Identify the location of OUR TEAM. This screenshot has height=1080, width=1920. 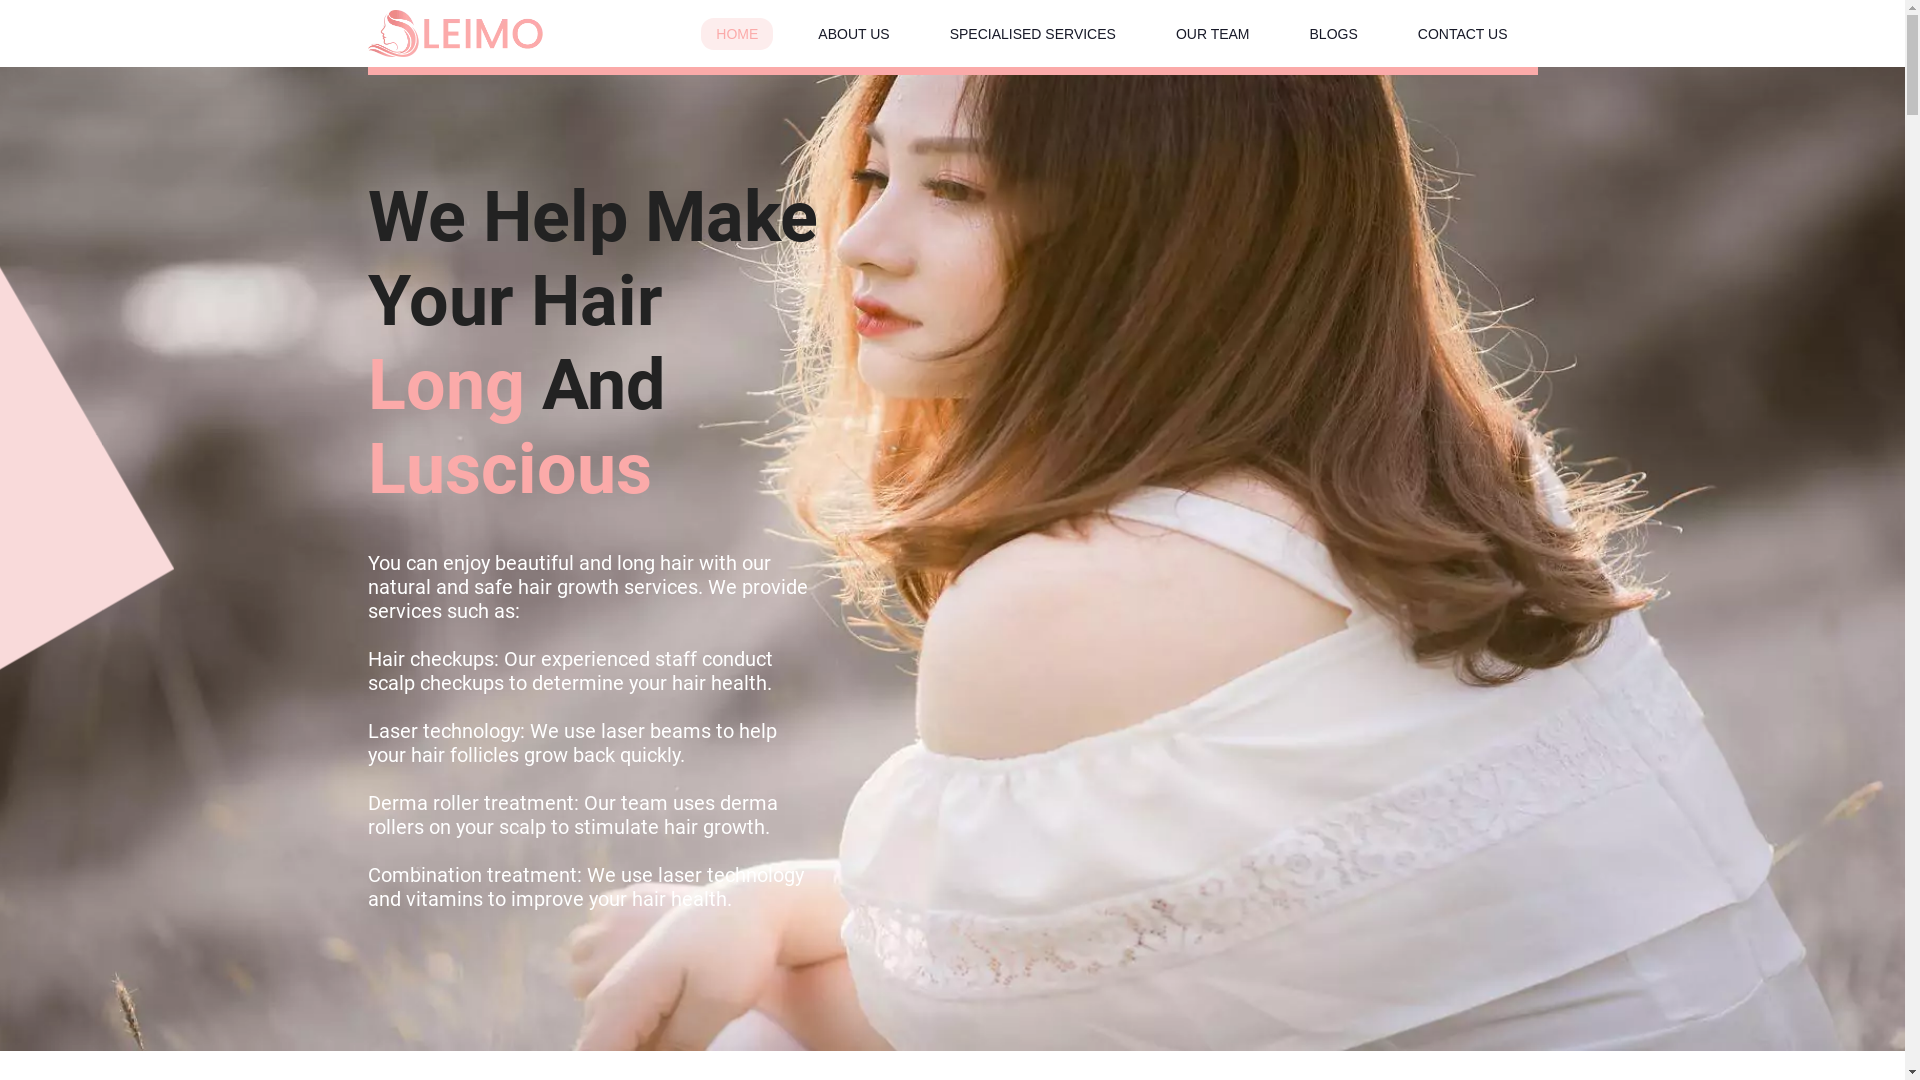
(1213, 34).